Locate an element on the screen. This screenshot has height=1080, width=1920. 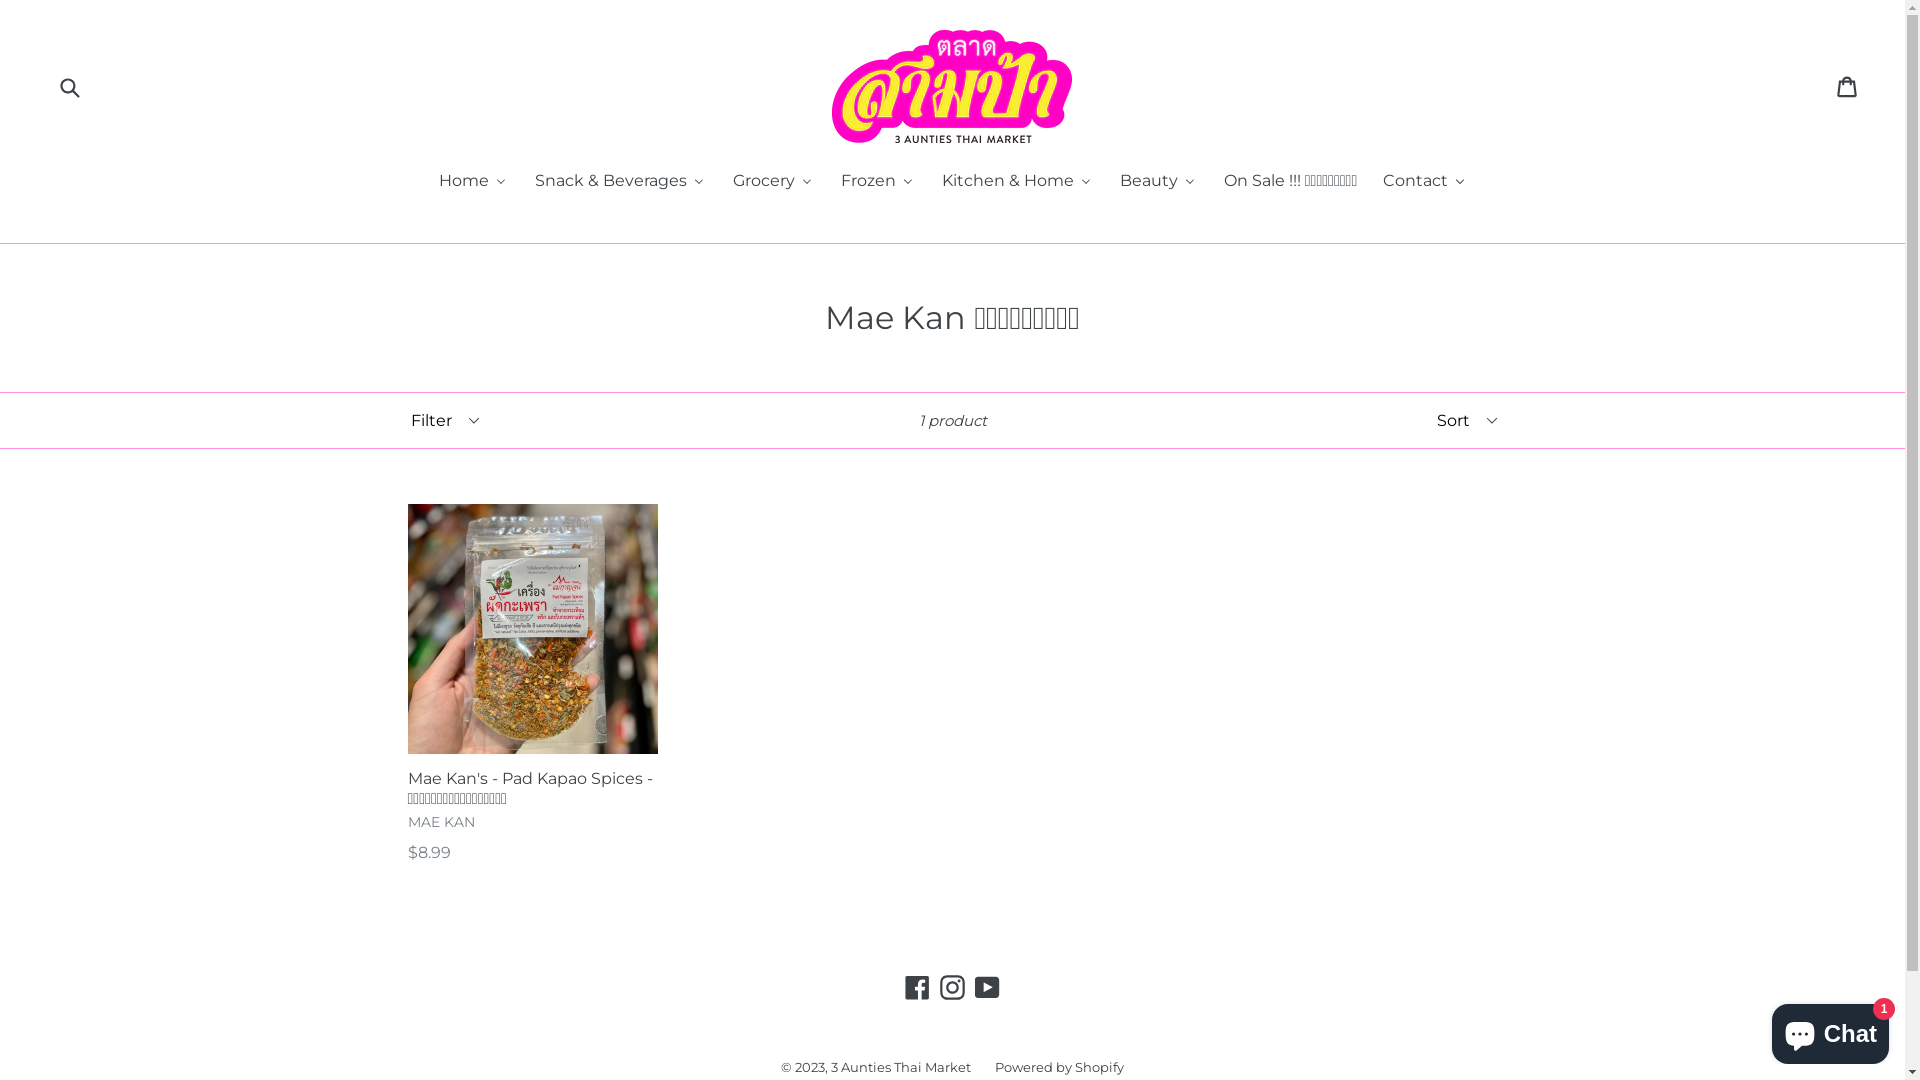
Home is located at coordinates (473, 182).